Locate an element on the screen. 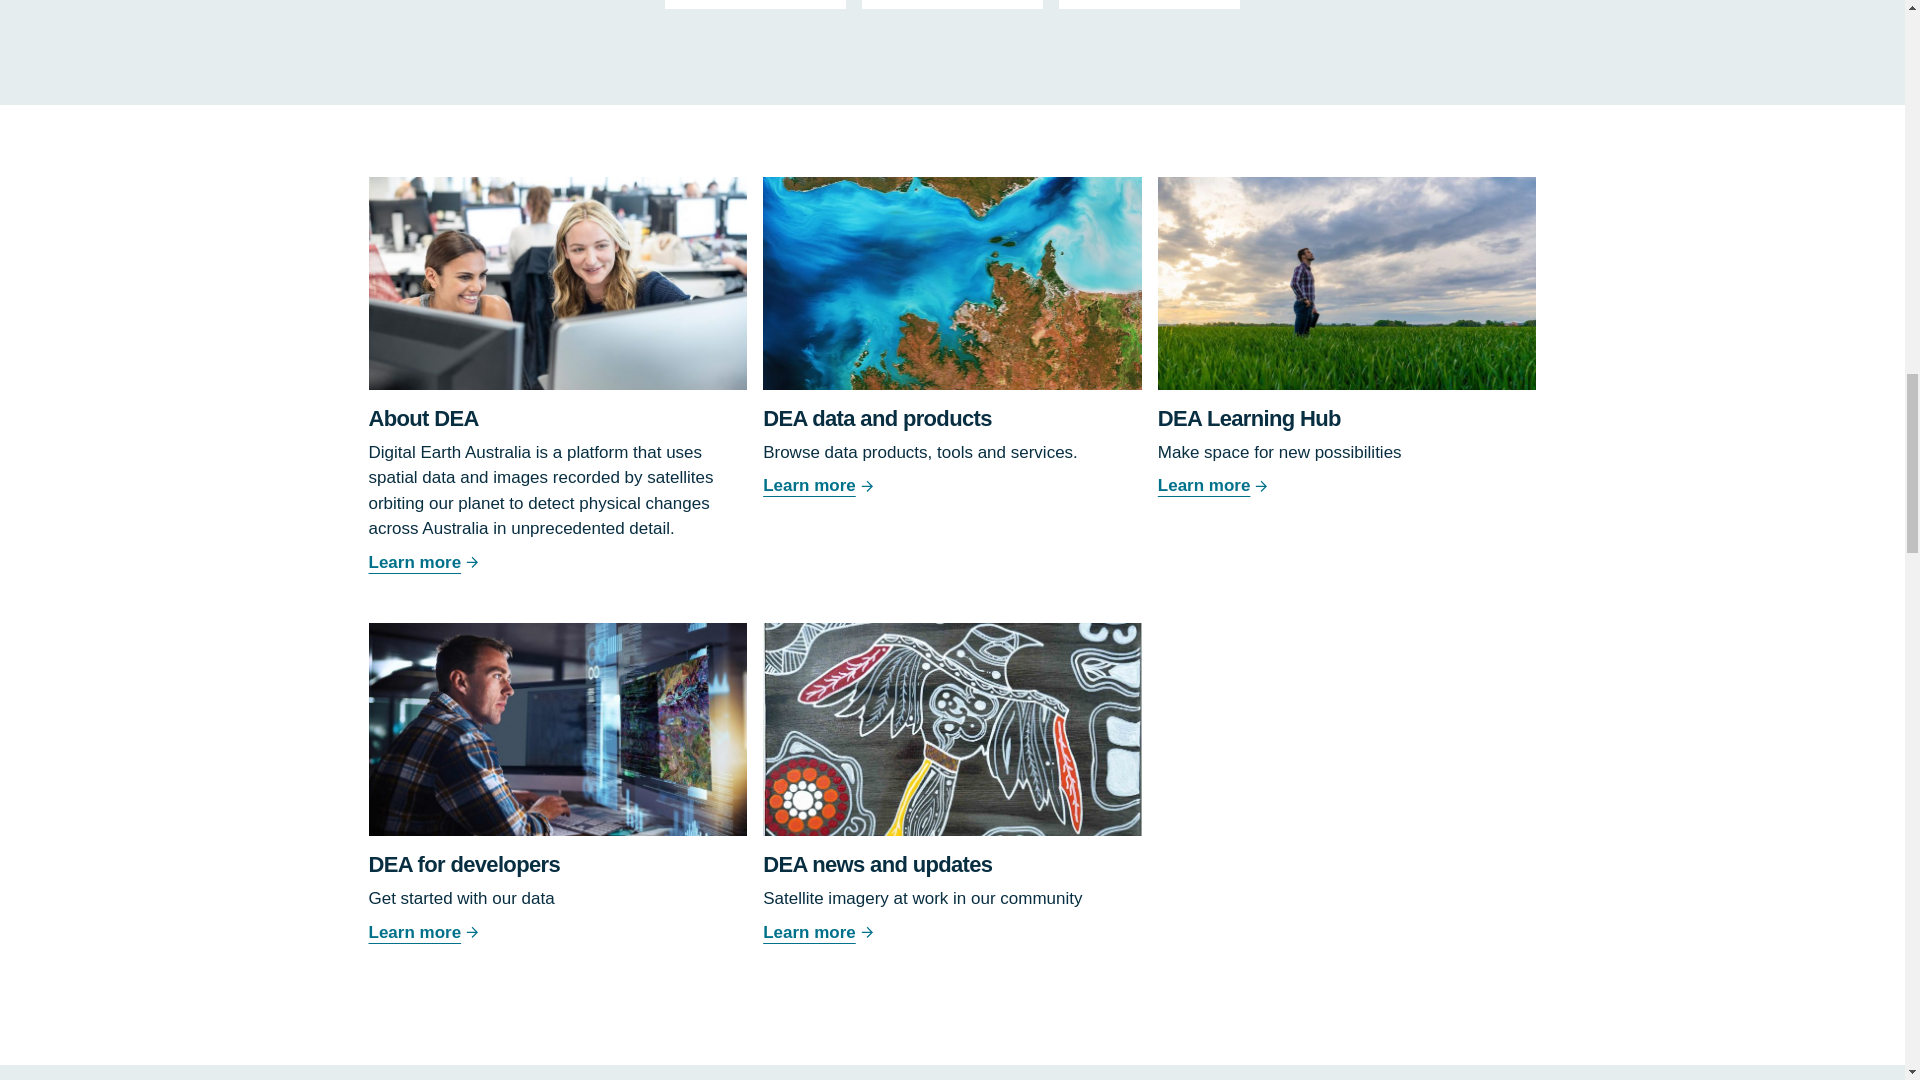  Learn more is located at coordinates (557, 562).